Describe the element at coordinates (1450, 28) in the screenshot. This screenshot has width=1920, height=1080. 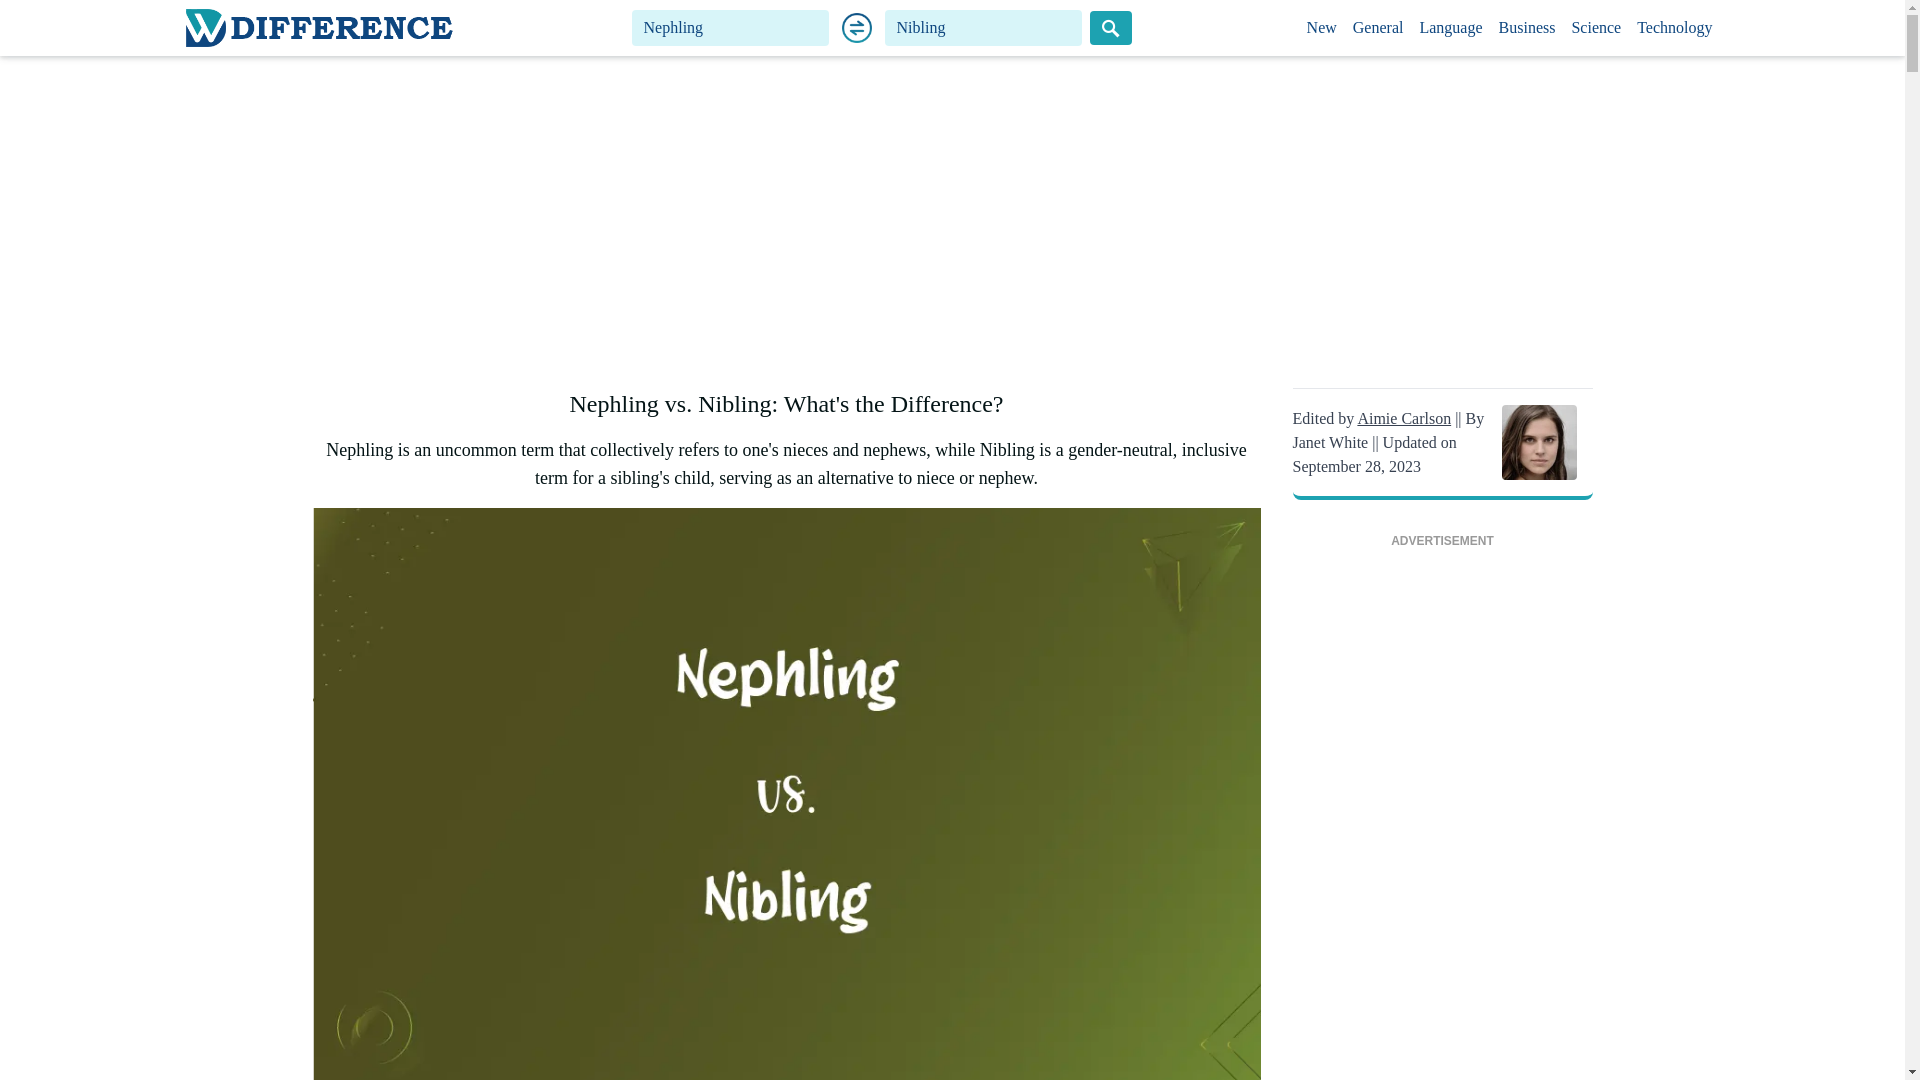
I see `Language` at that location.